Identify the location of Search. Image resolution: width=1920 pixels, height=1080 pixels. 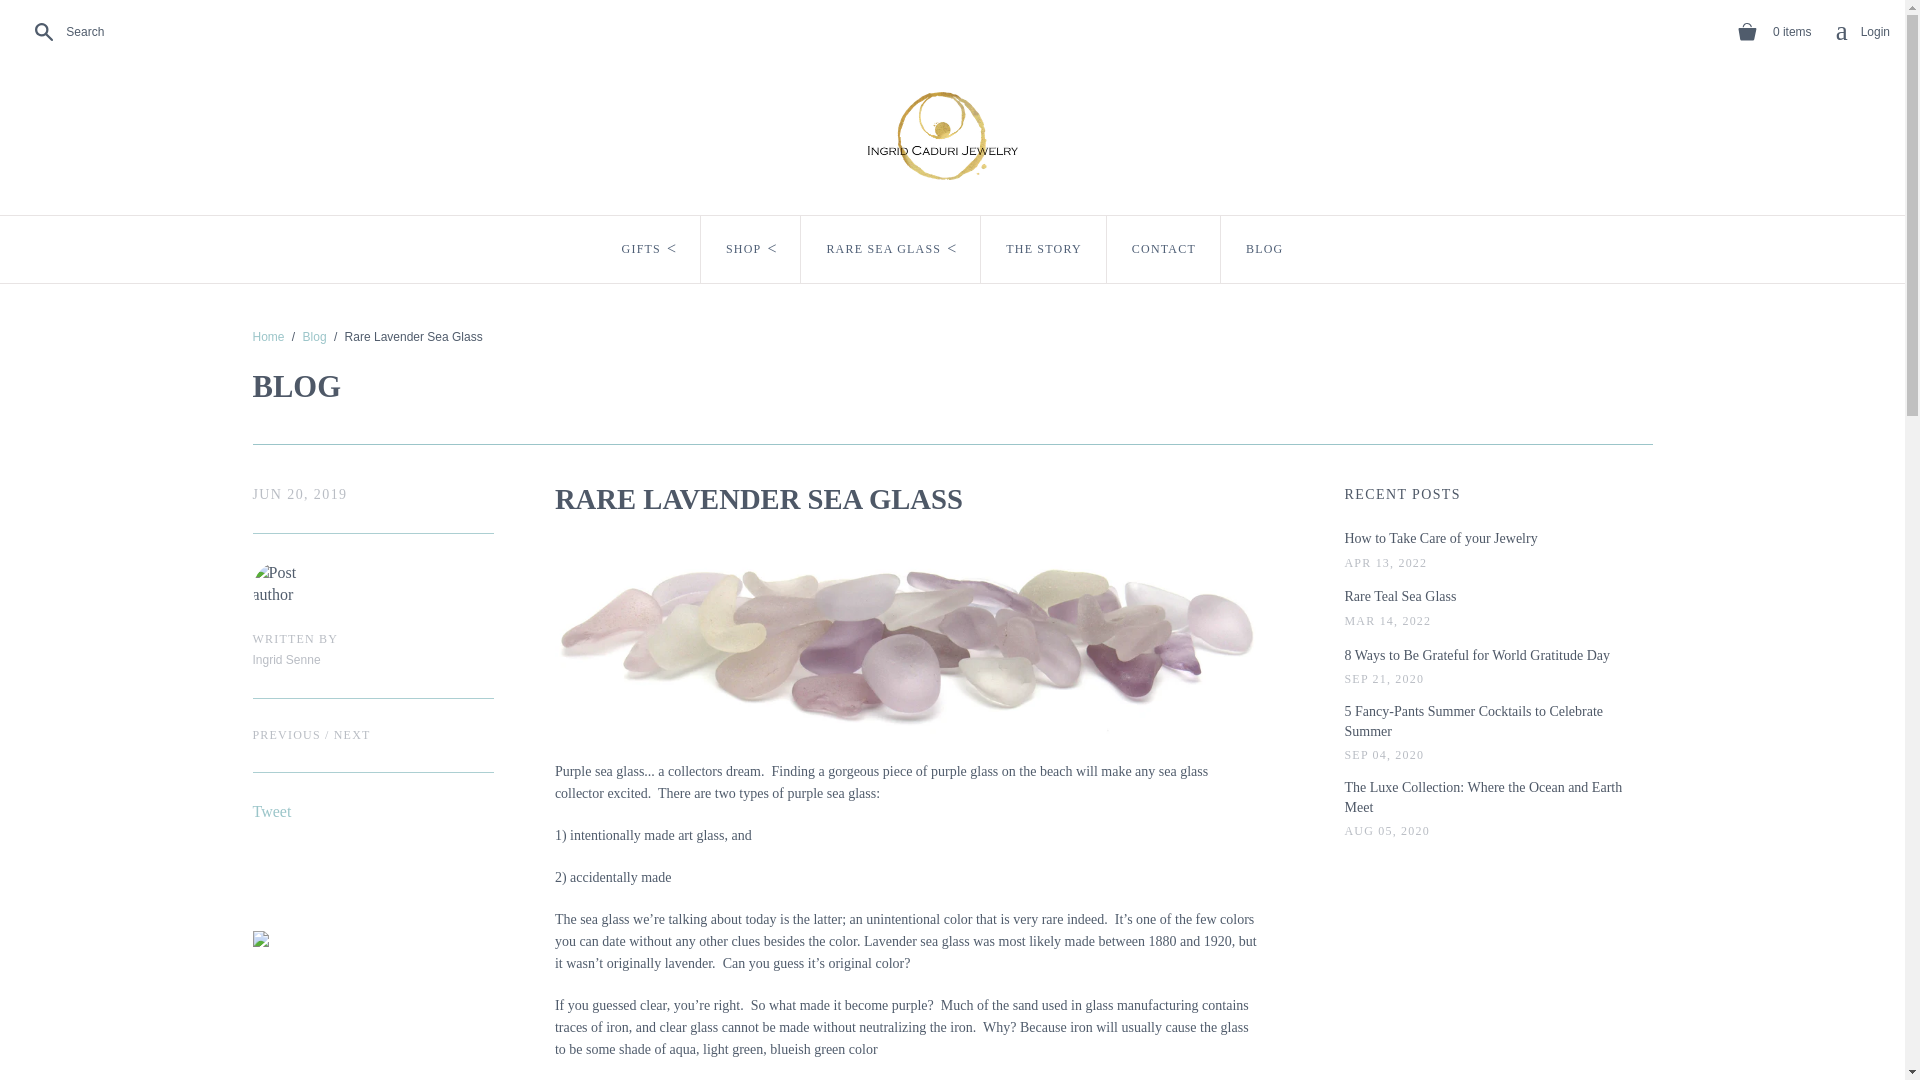
(1862, 32).